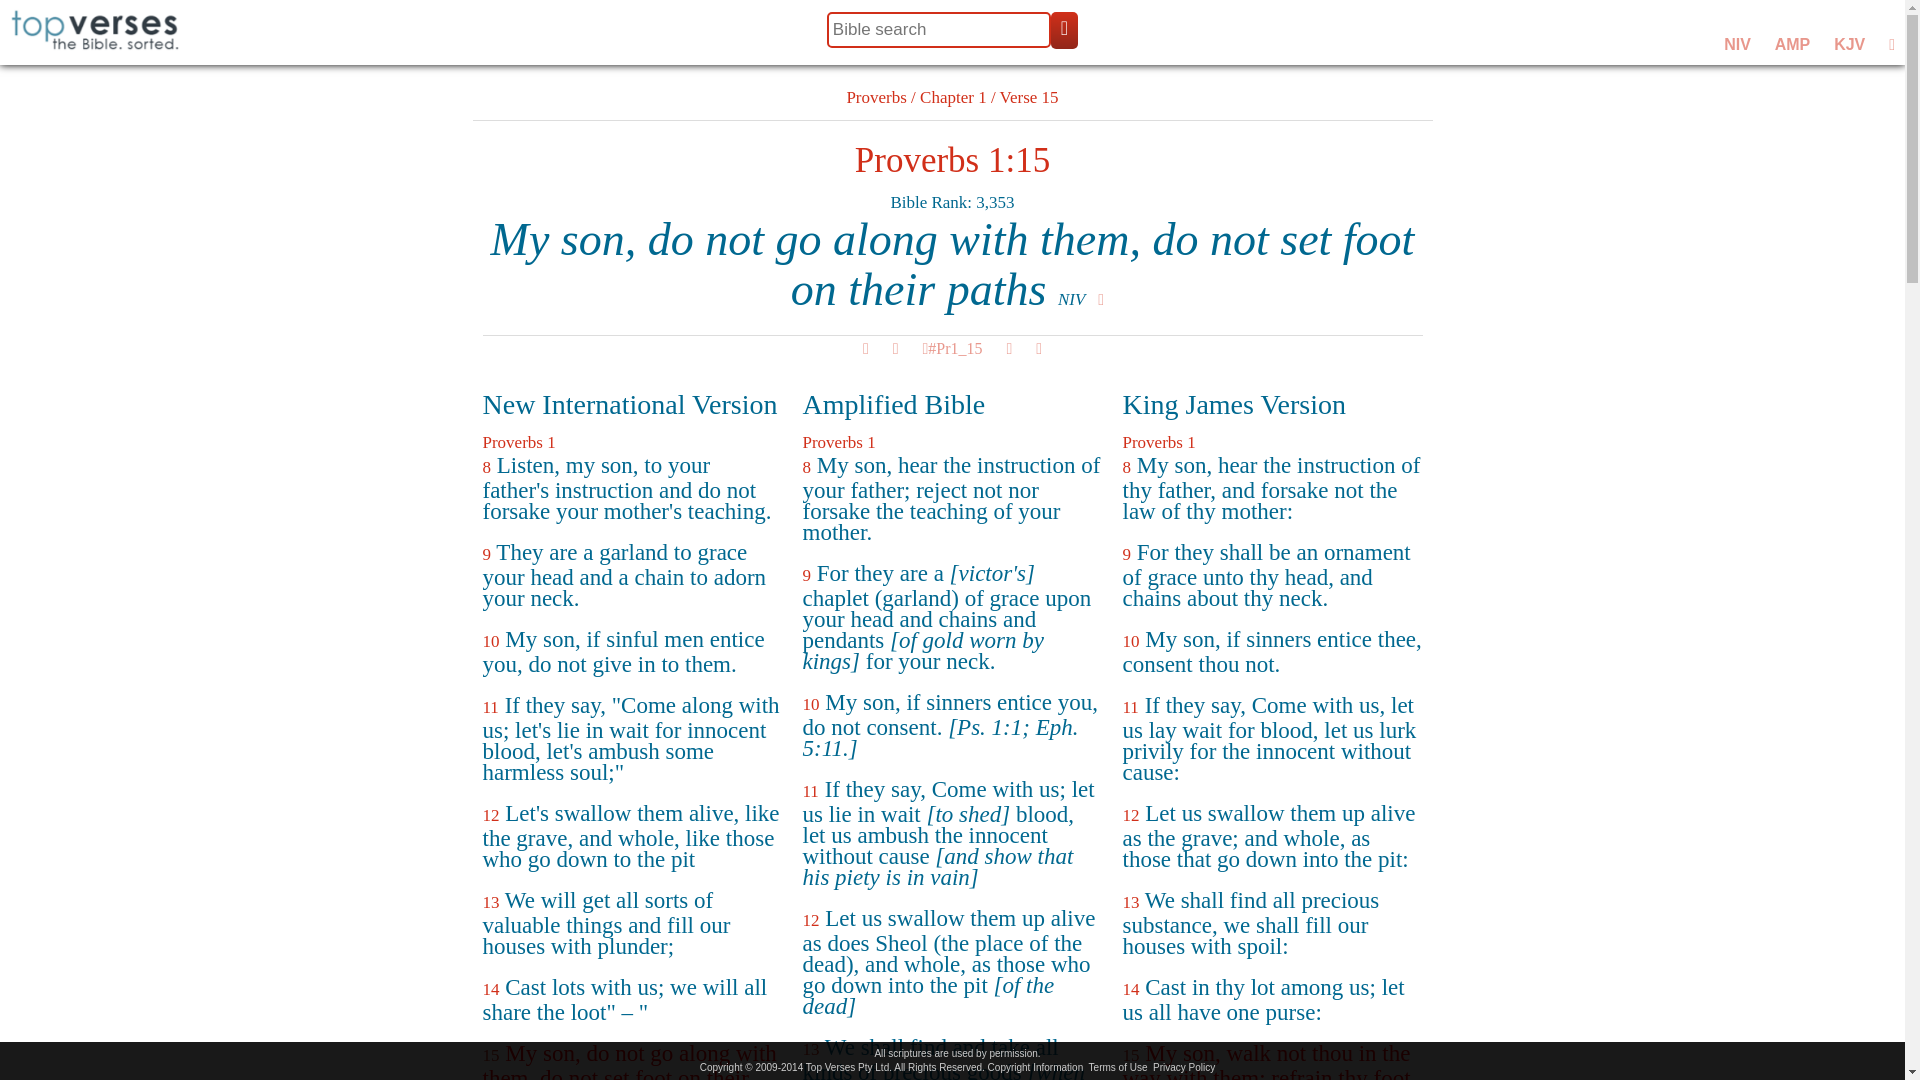  Describe the element at coordinates (1118, 1067) in the screenshot. I see `Terms of Use` at that location.